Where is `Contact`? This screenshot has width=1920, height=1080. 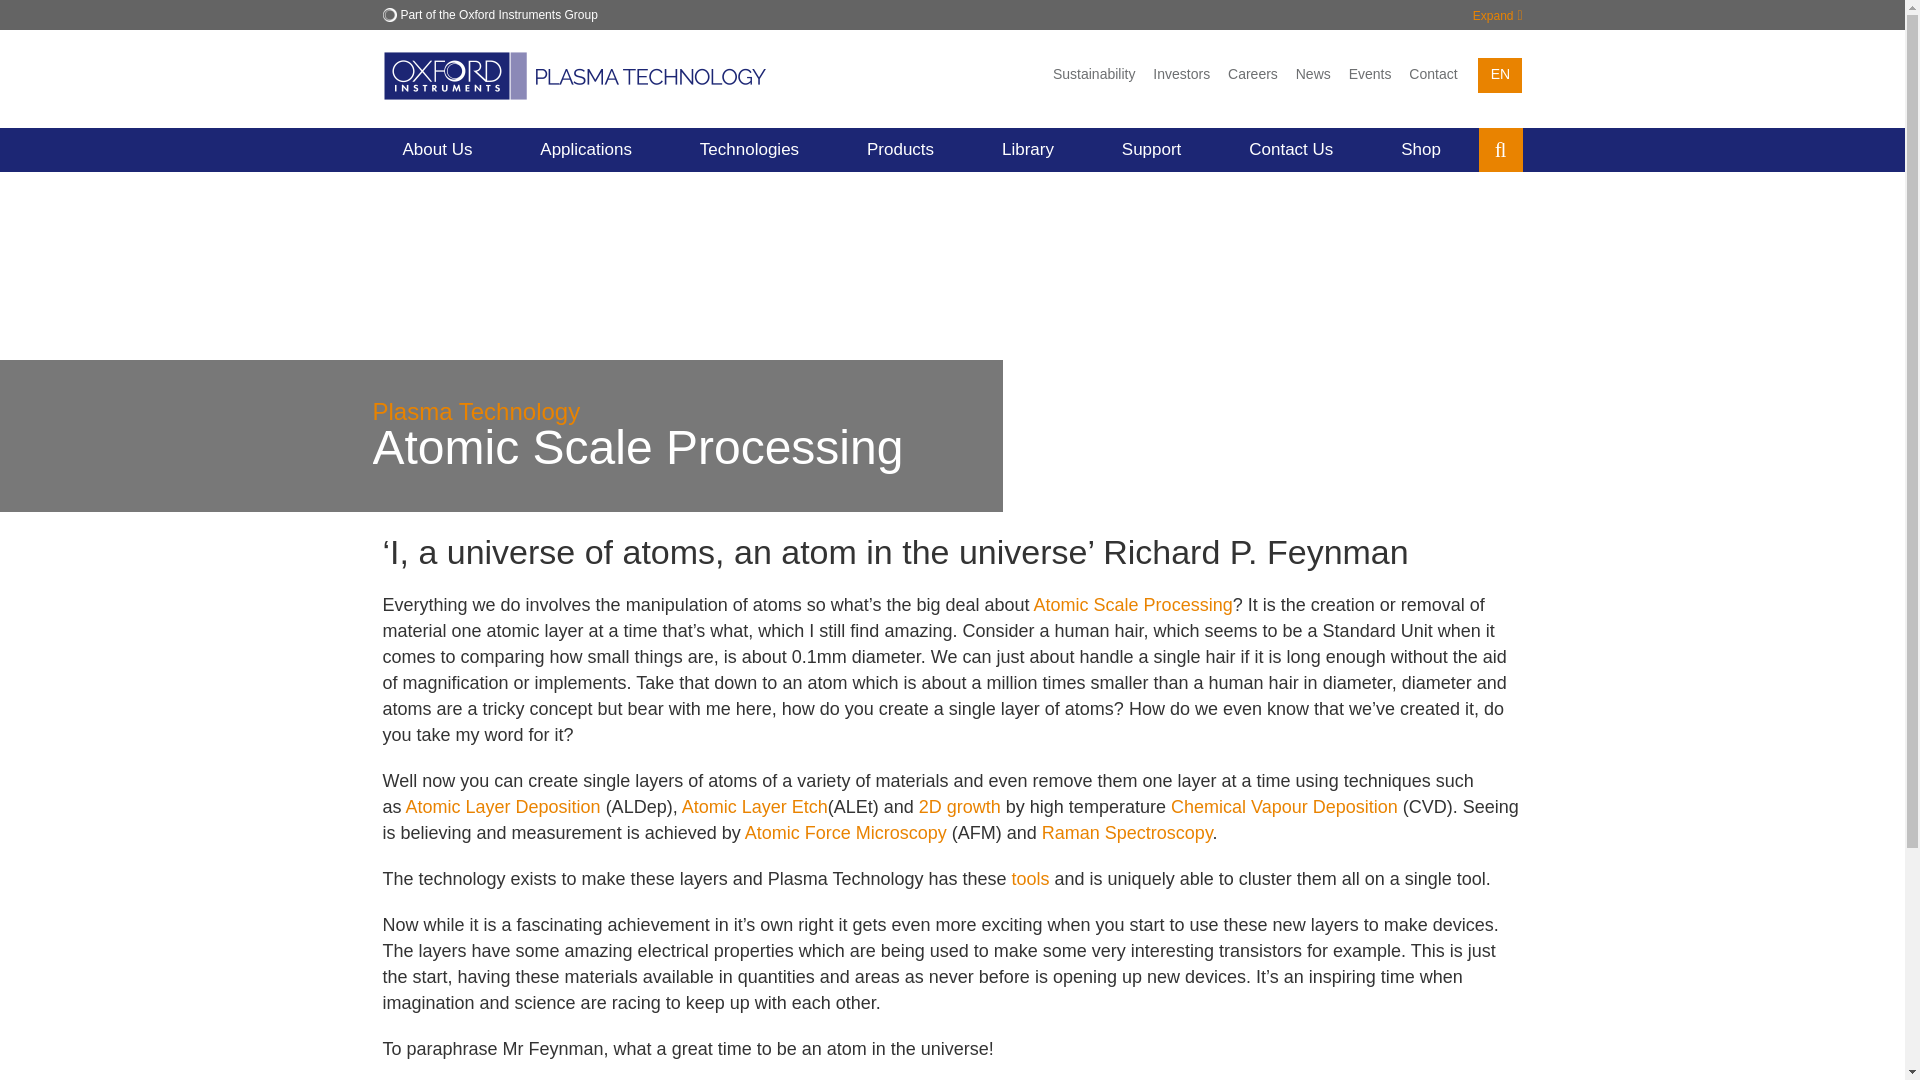
Contact is located at coordinates (1432, 74).